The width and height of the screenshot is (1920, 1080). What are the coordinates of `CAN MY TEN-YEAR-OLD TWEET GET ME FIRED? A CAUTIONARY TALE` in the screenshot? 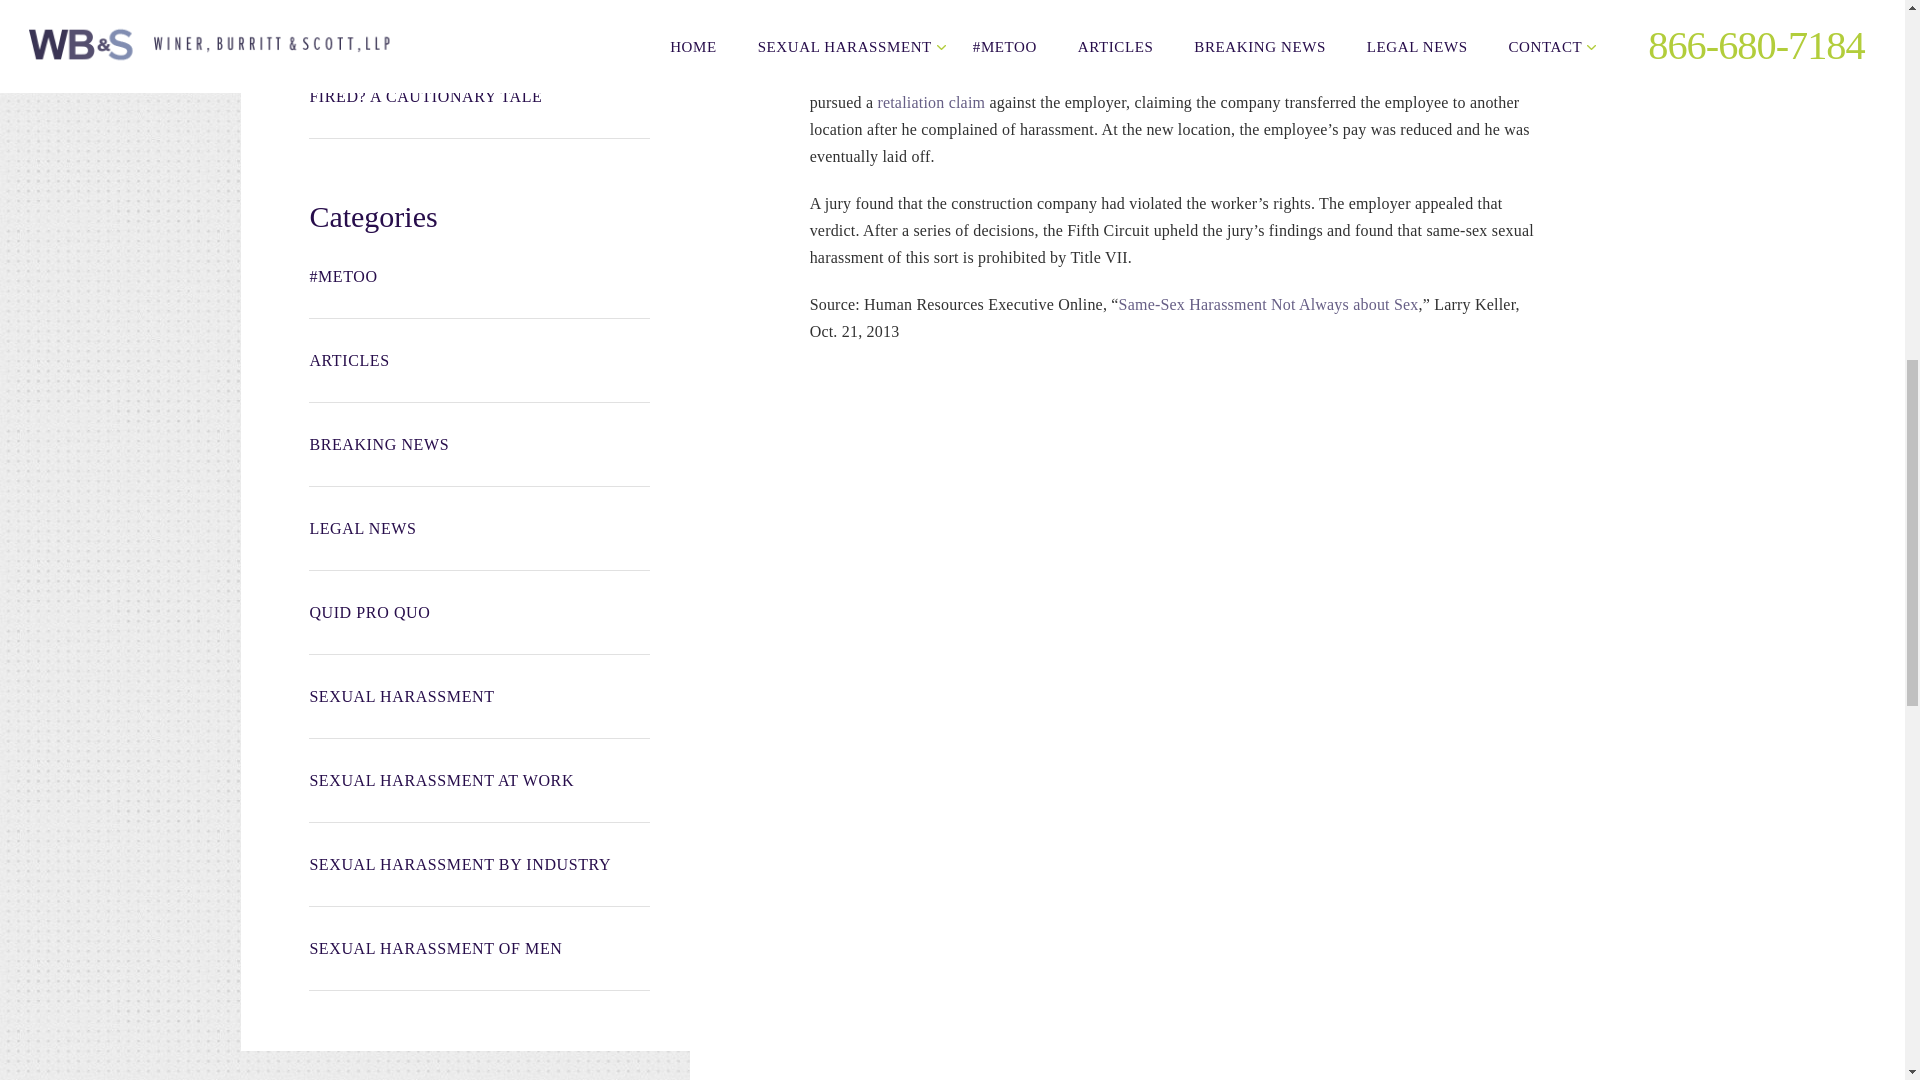 It's located at (478, 86).